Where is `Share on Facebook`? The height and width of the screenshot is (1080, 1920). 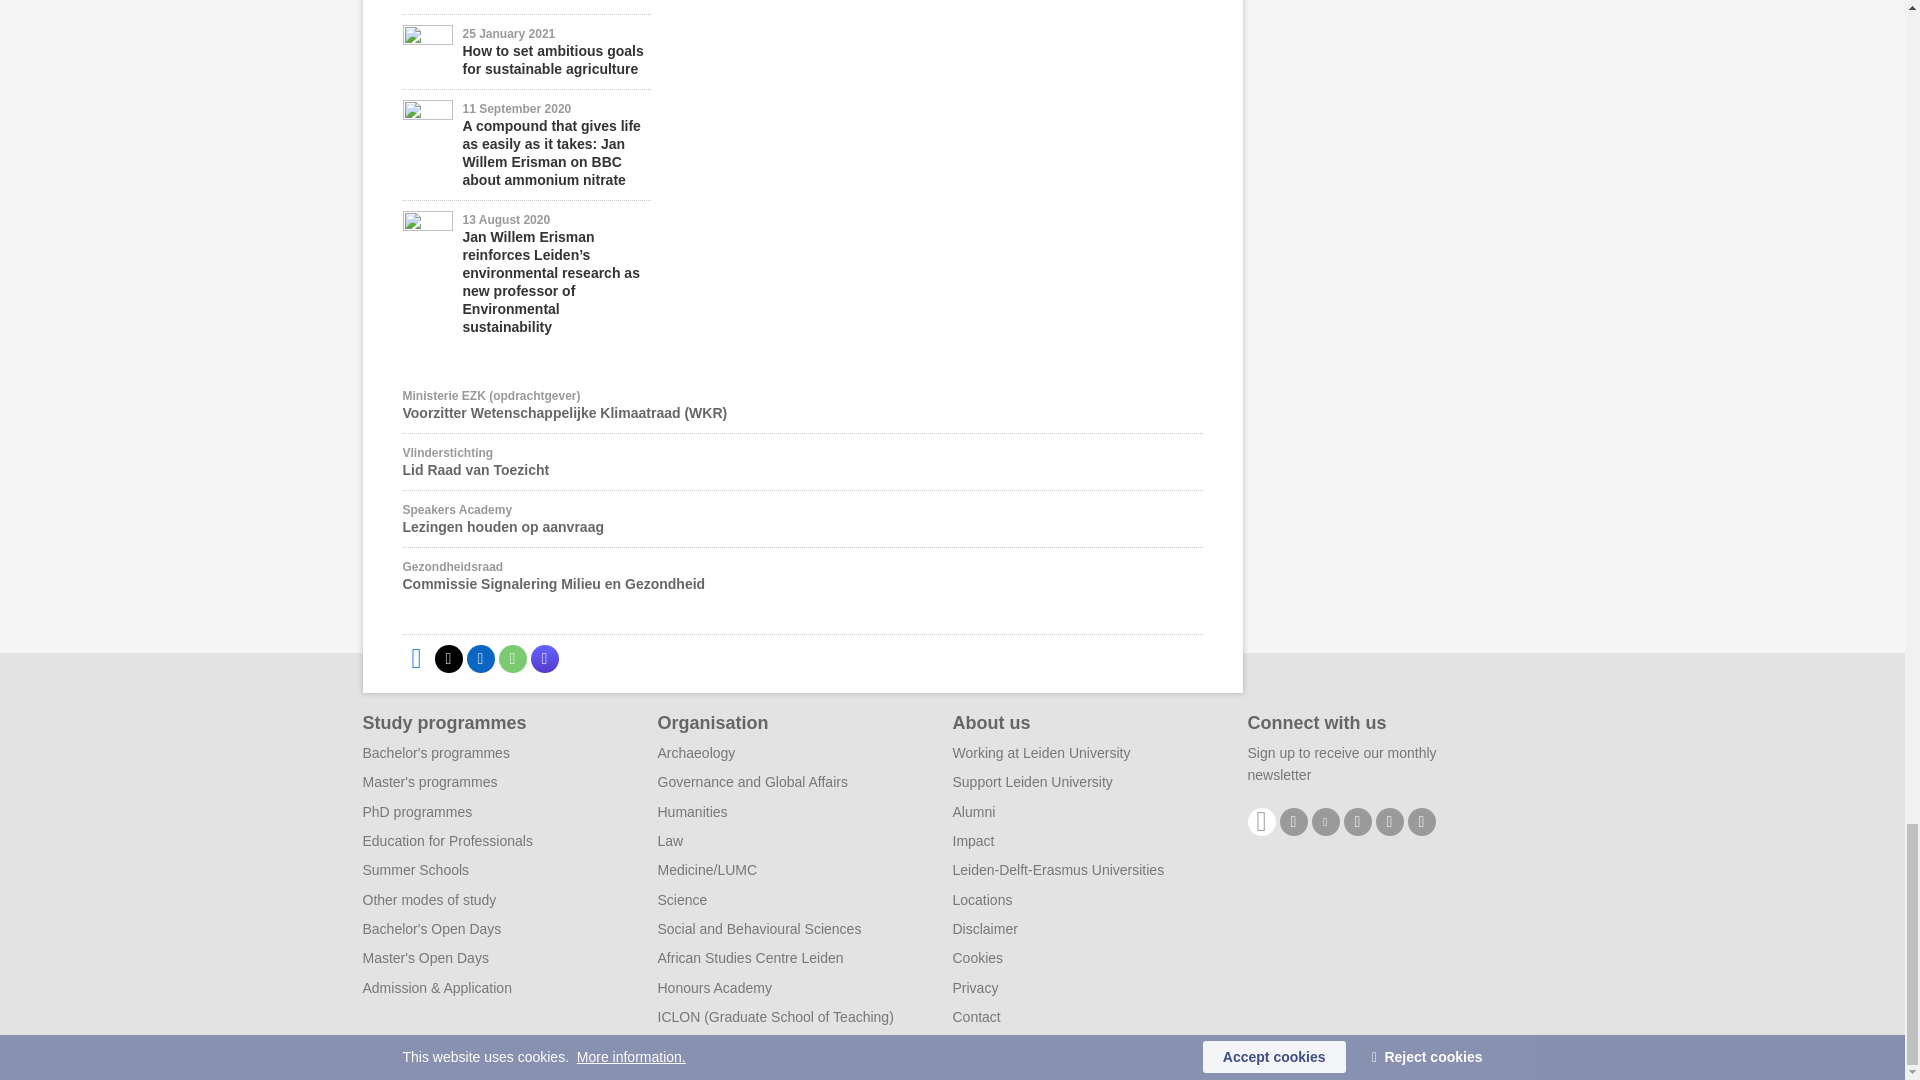 Share on Facebook is located at coordinates (416, 658).